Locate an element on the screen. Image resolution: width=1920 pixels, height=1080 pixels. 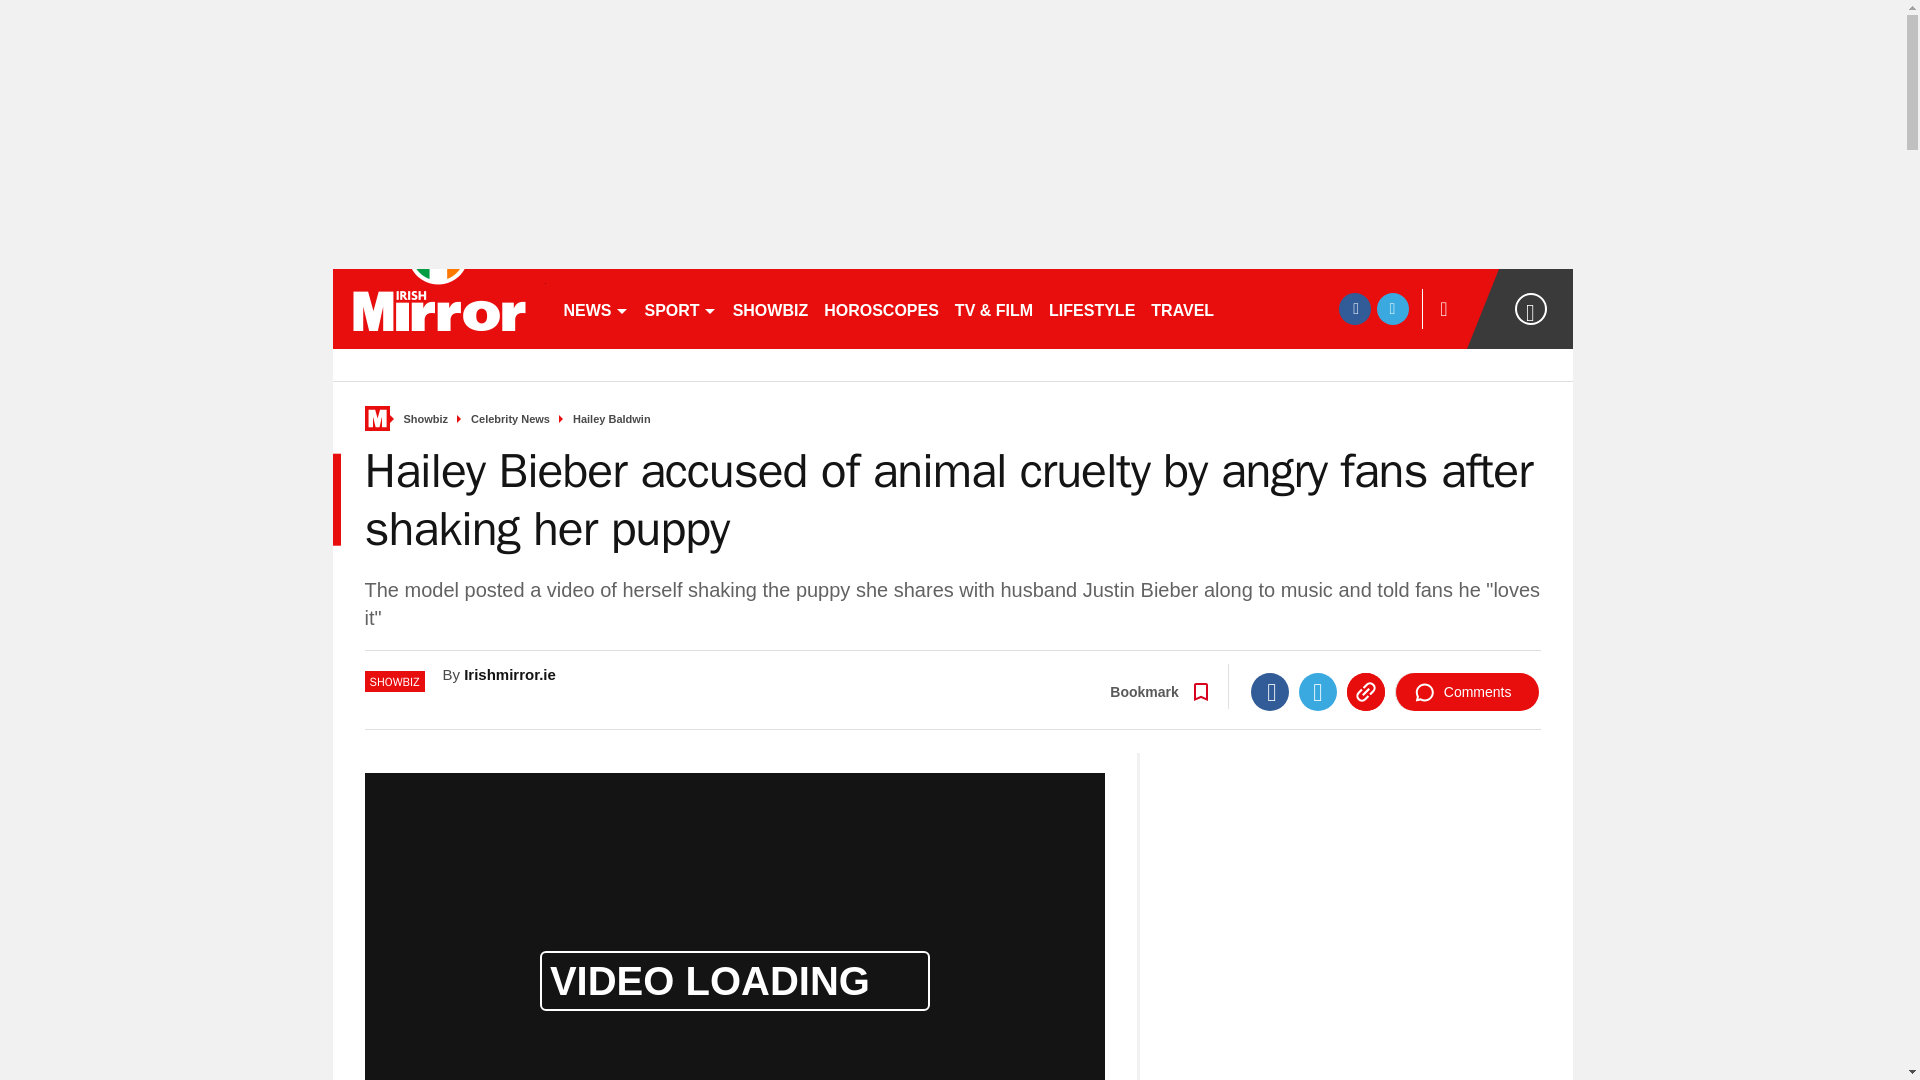
SPORT is located at coordinates (679, 308).